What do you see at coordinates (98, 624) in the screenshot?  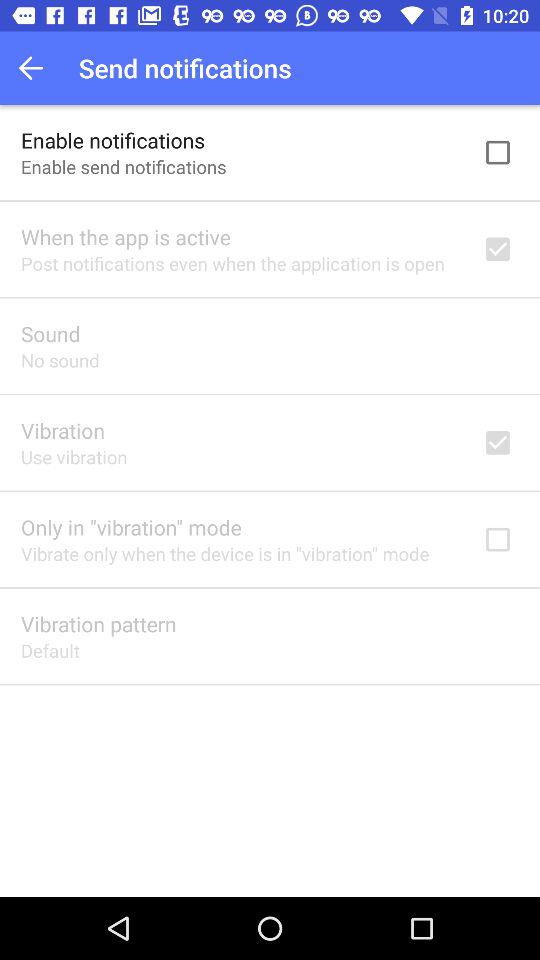 I see `jump to the vibration pattern item` at bounding box center [98, 624].